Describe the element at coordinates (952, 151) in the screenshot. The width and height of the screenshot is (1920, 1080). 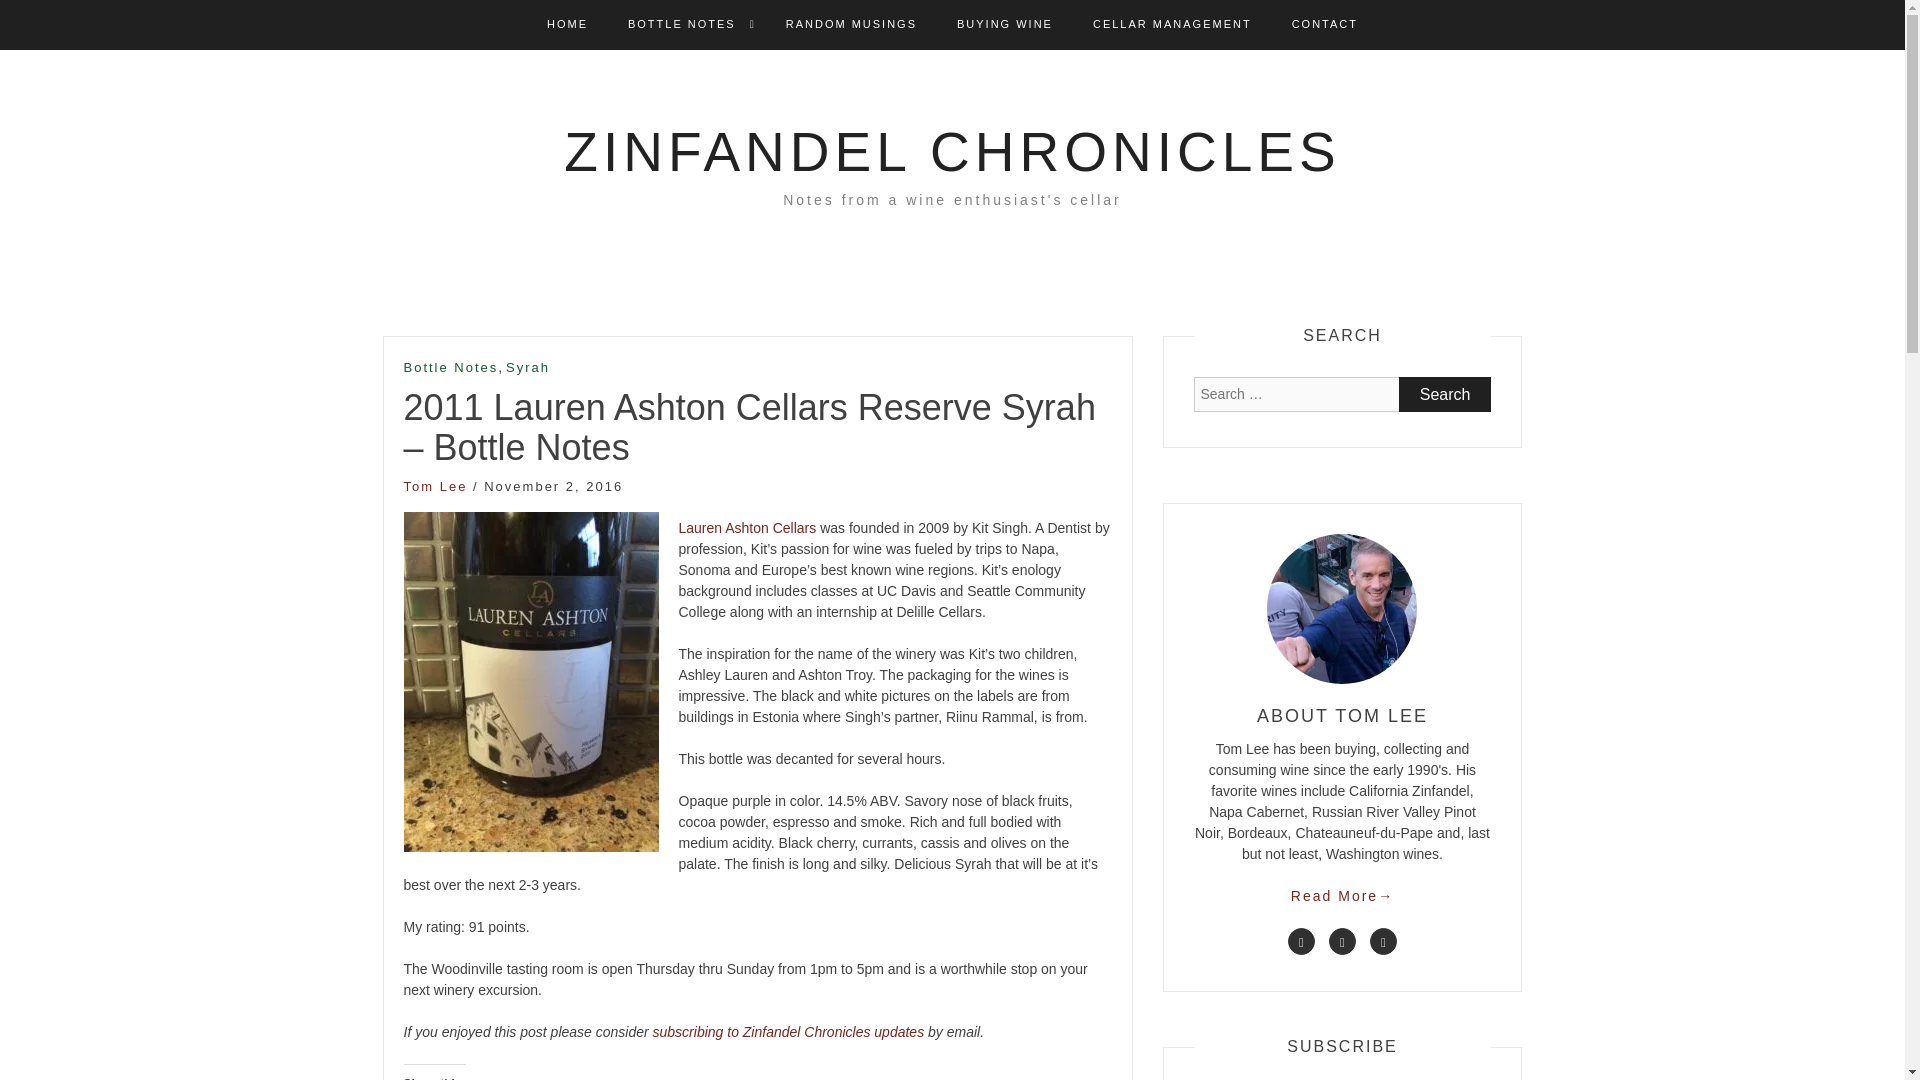
I see `ZINFANDEL CHRONICLES` at that location.